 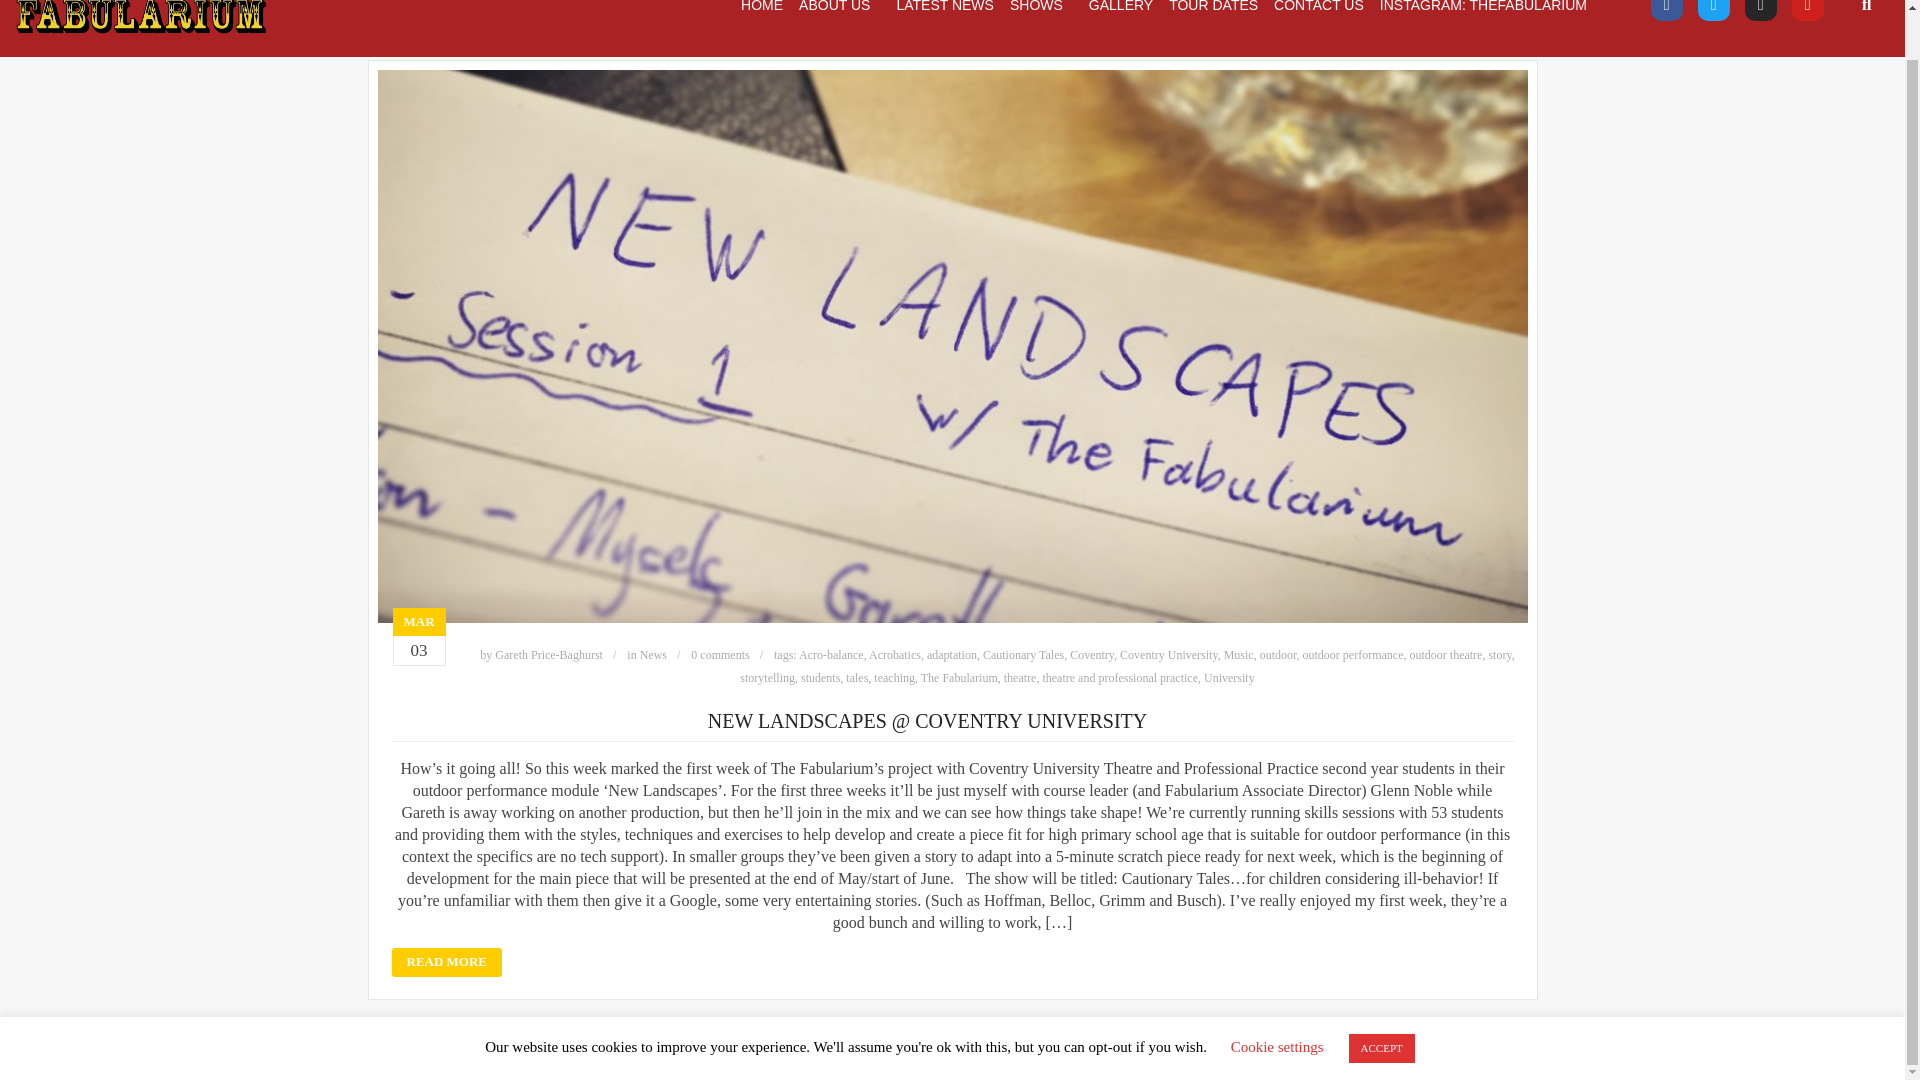 I want to click on LATEST NEWS, so click(x=944, y=7).